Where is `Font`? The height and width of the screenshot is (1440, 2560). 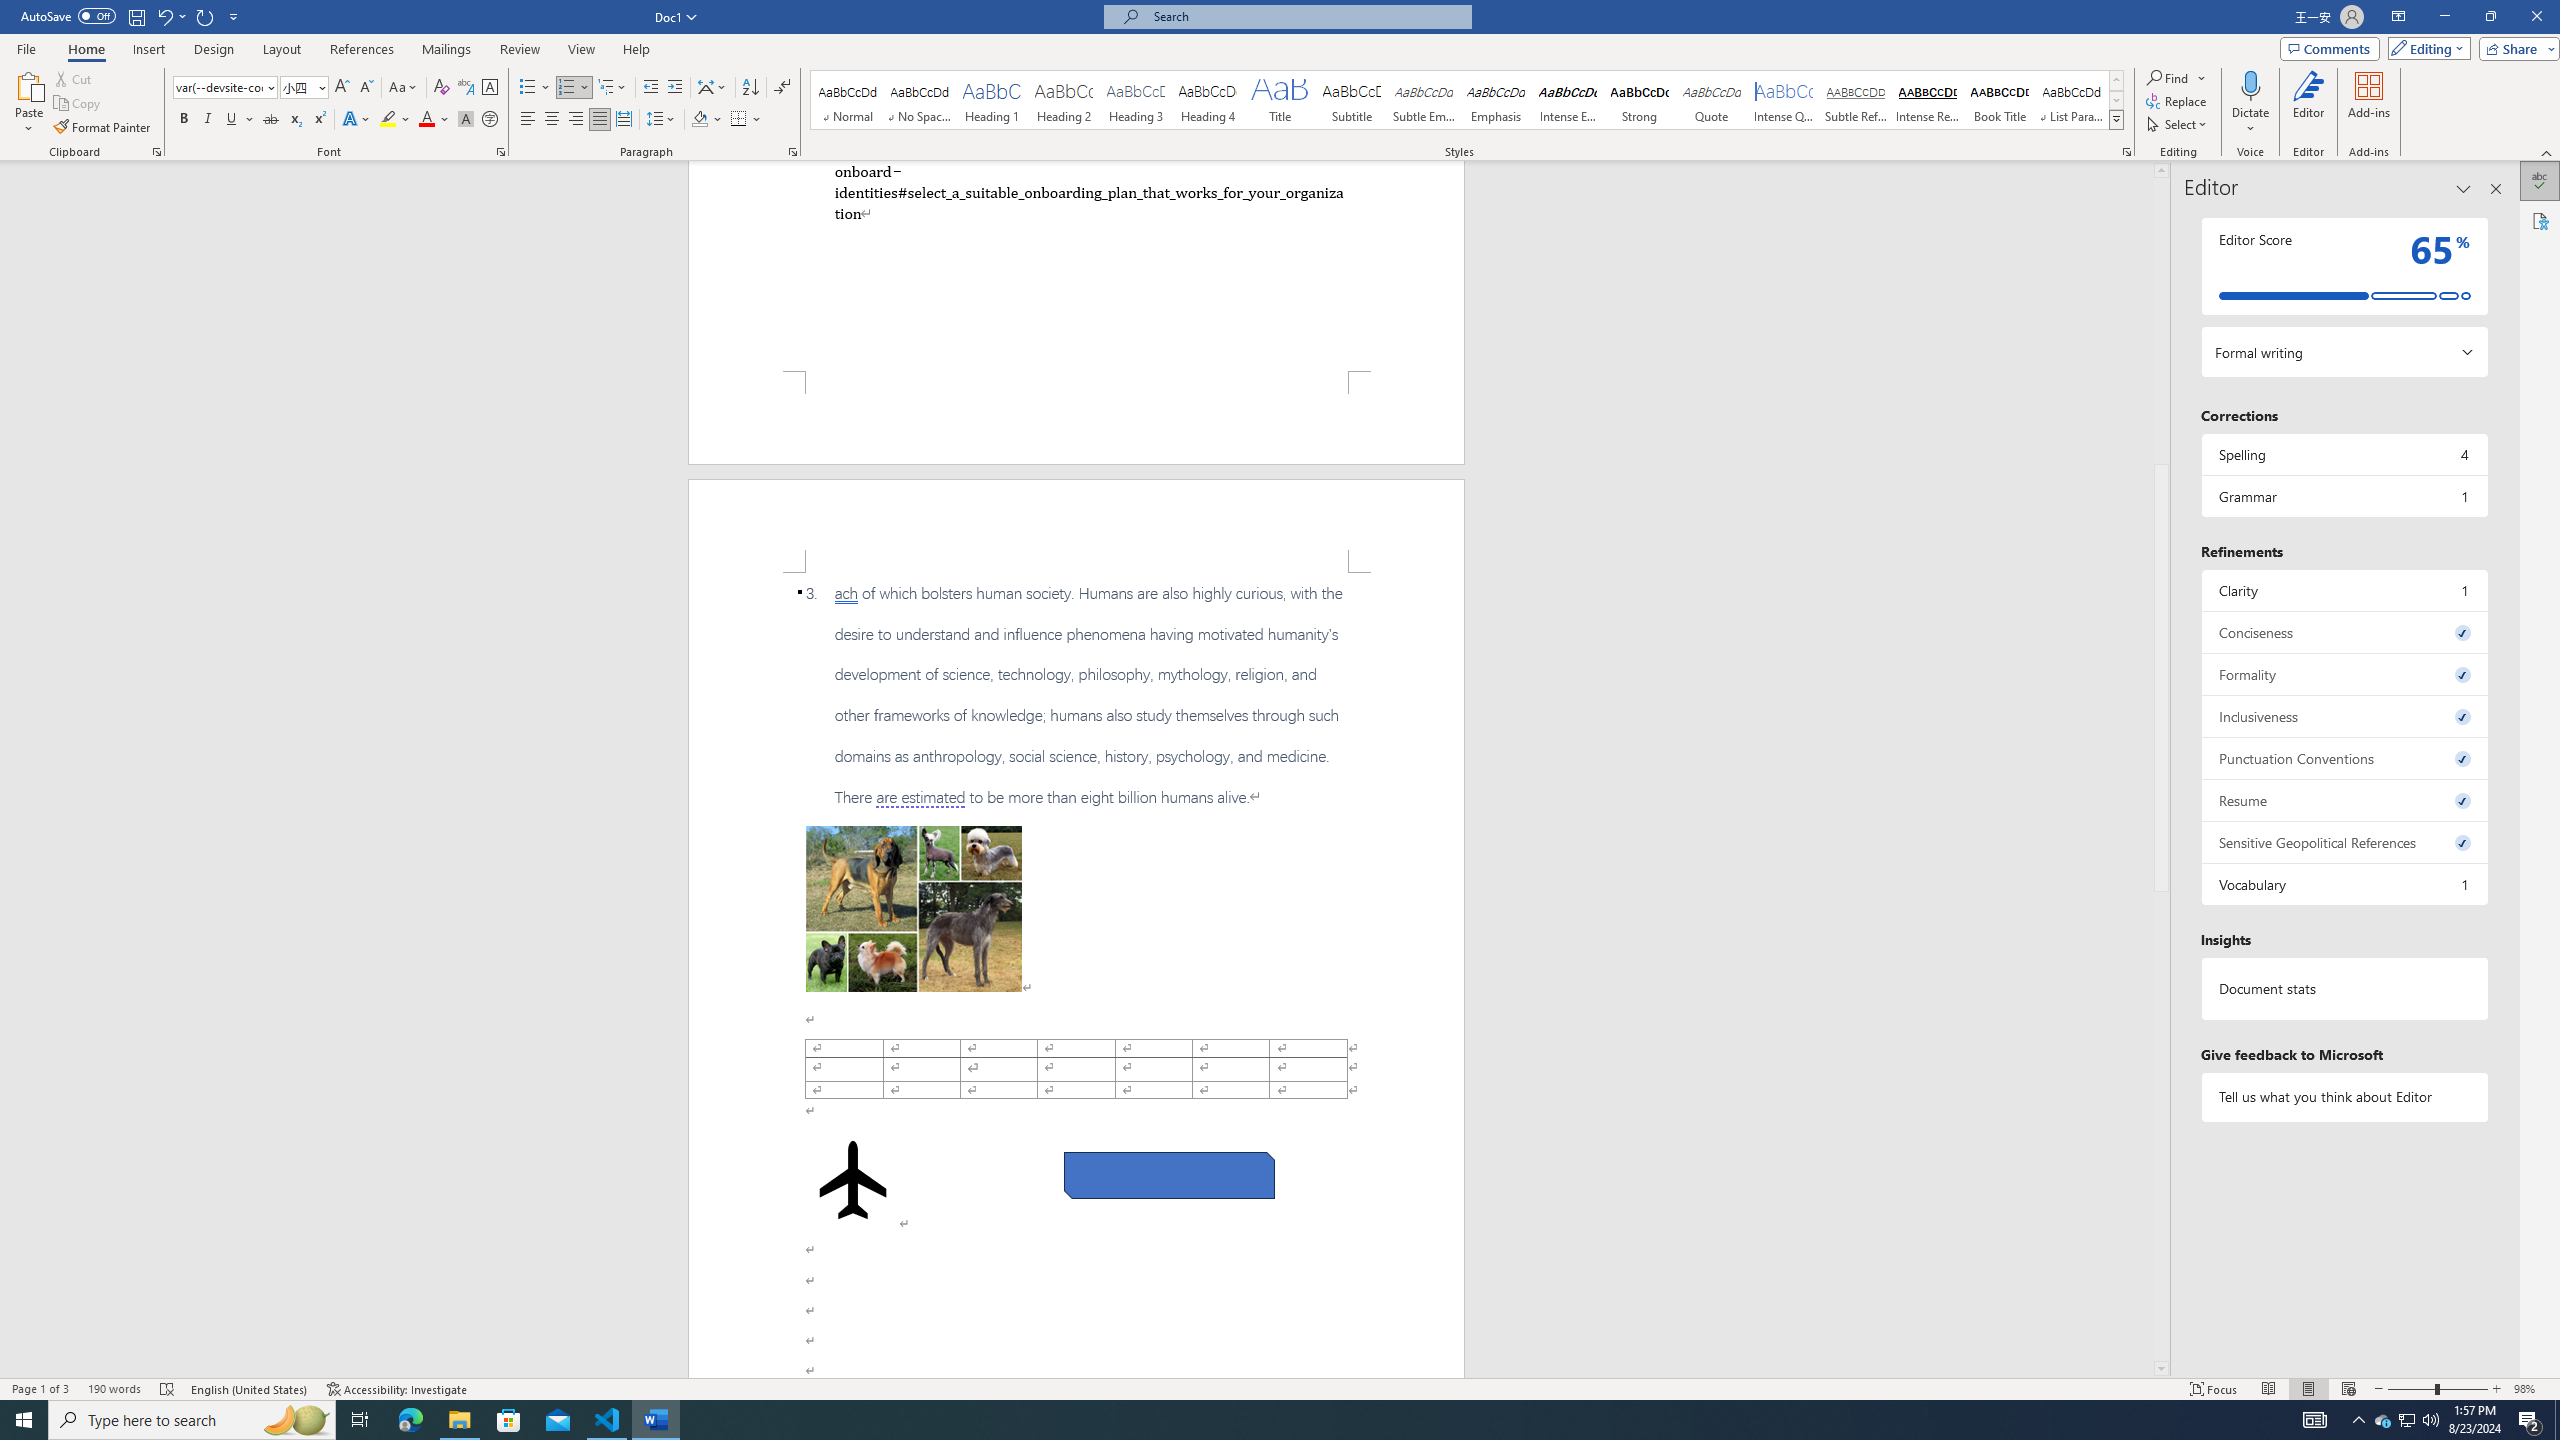 Font is located at coordinates (226, 88).